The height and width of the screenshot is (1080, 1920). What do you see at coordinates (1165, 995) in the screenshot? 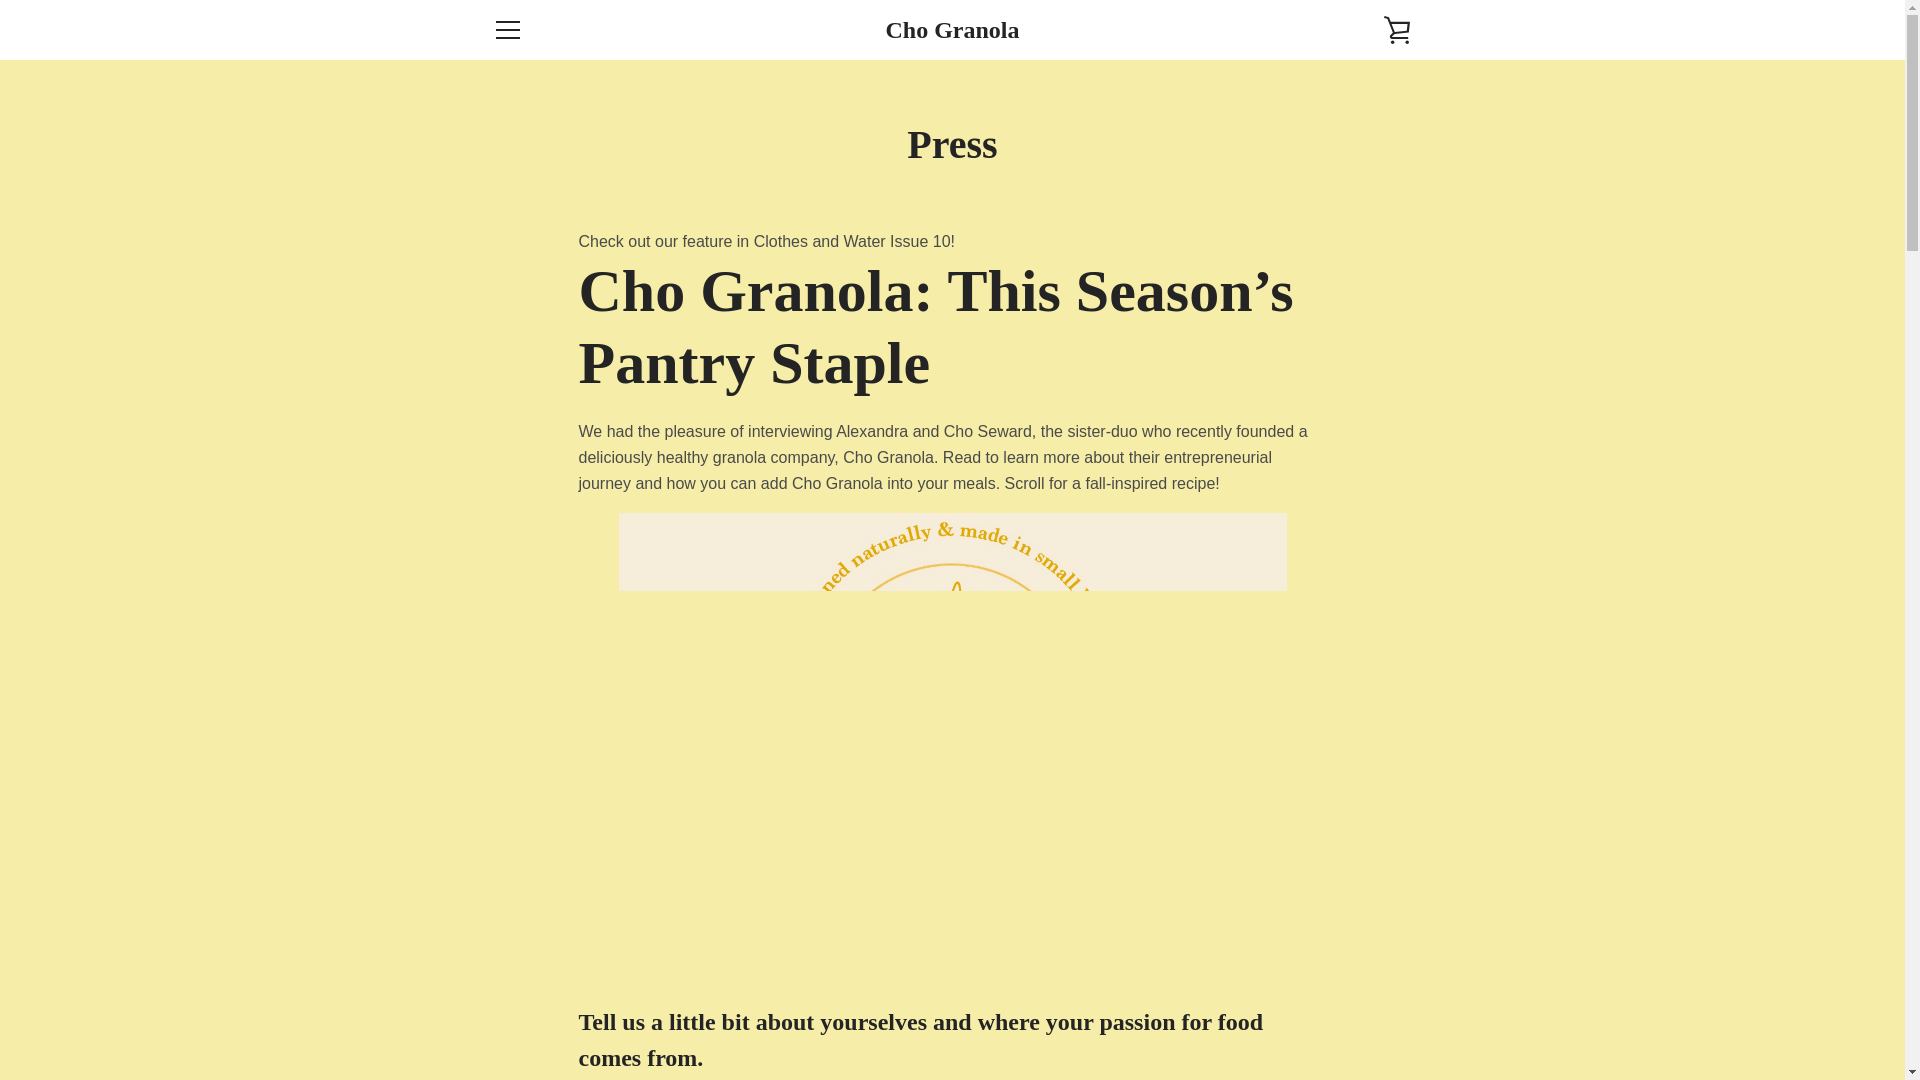
I see `American Express` at bounding box center [1165, 995].